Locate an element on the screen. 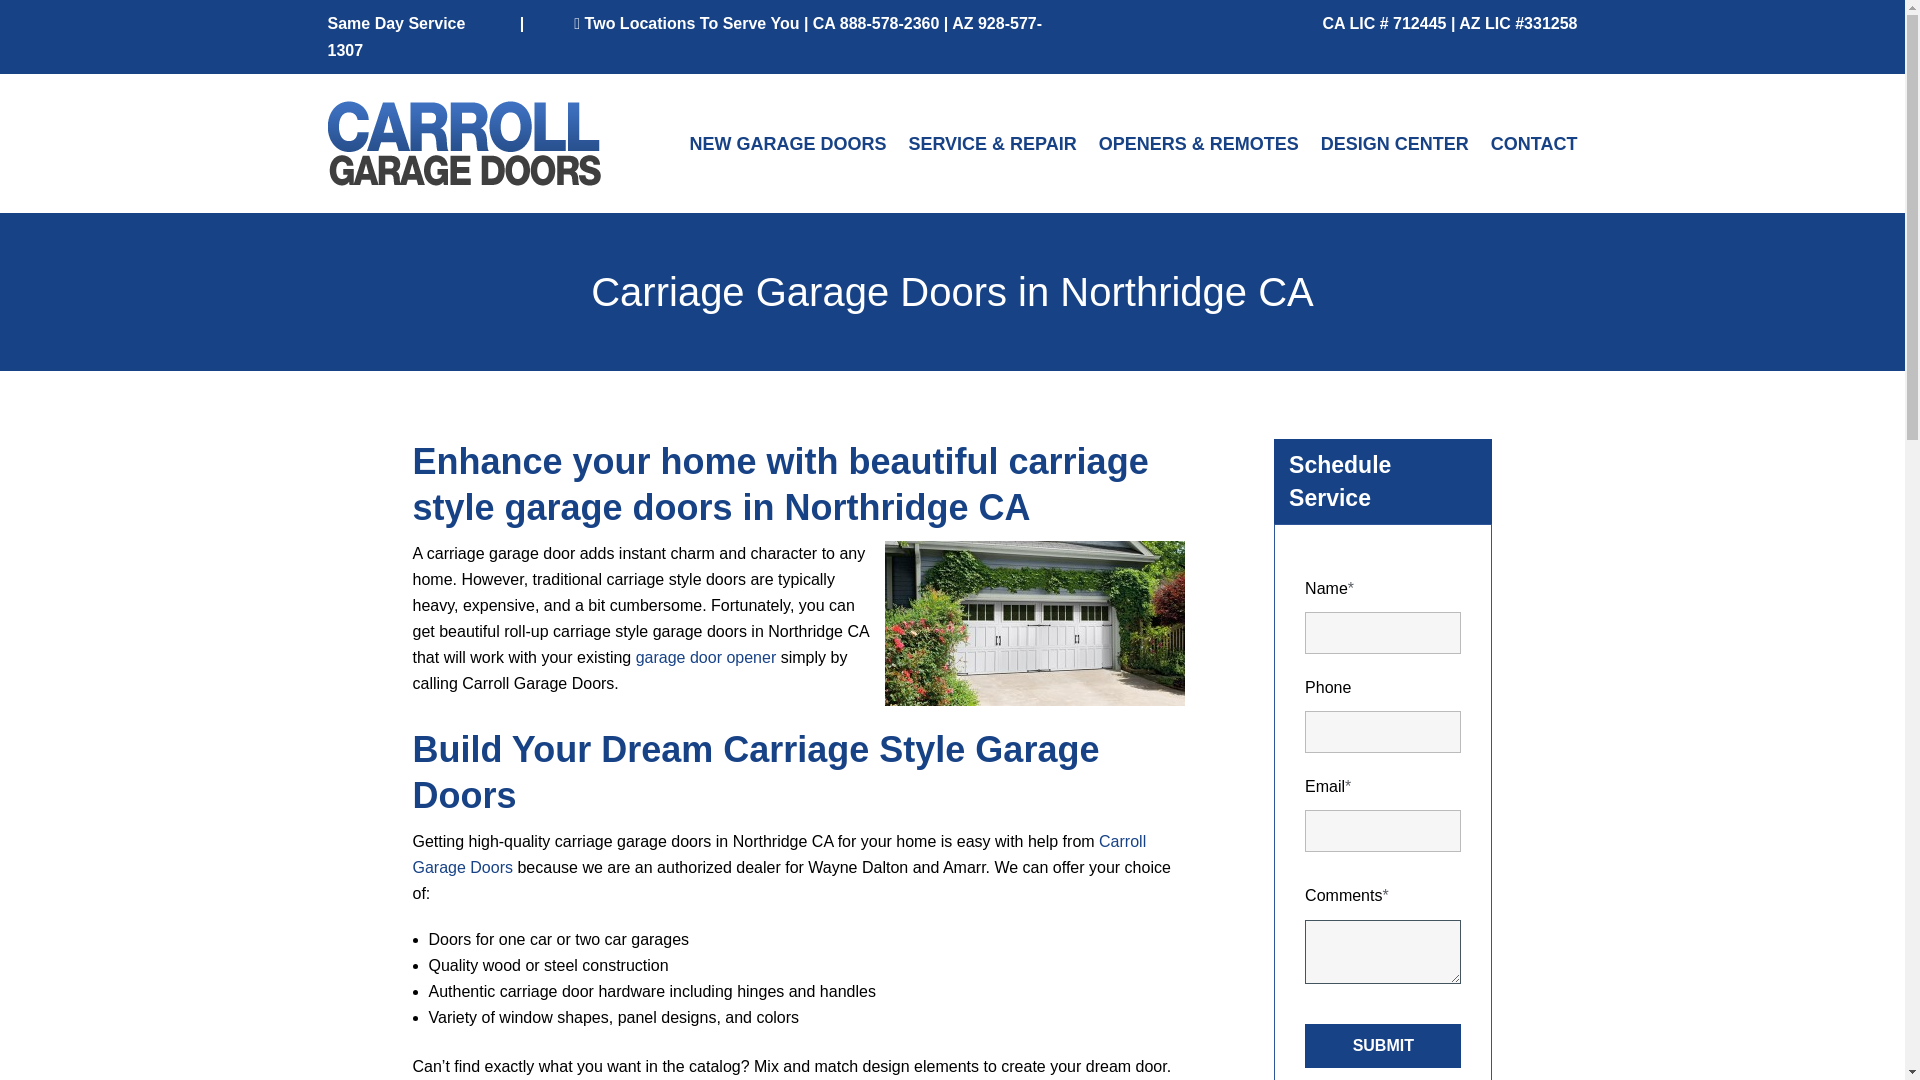 This screenshot has width=1920, height=1080. Carriage Garage Doors is located at coordinates (1034, 624).